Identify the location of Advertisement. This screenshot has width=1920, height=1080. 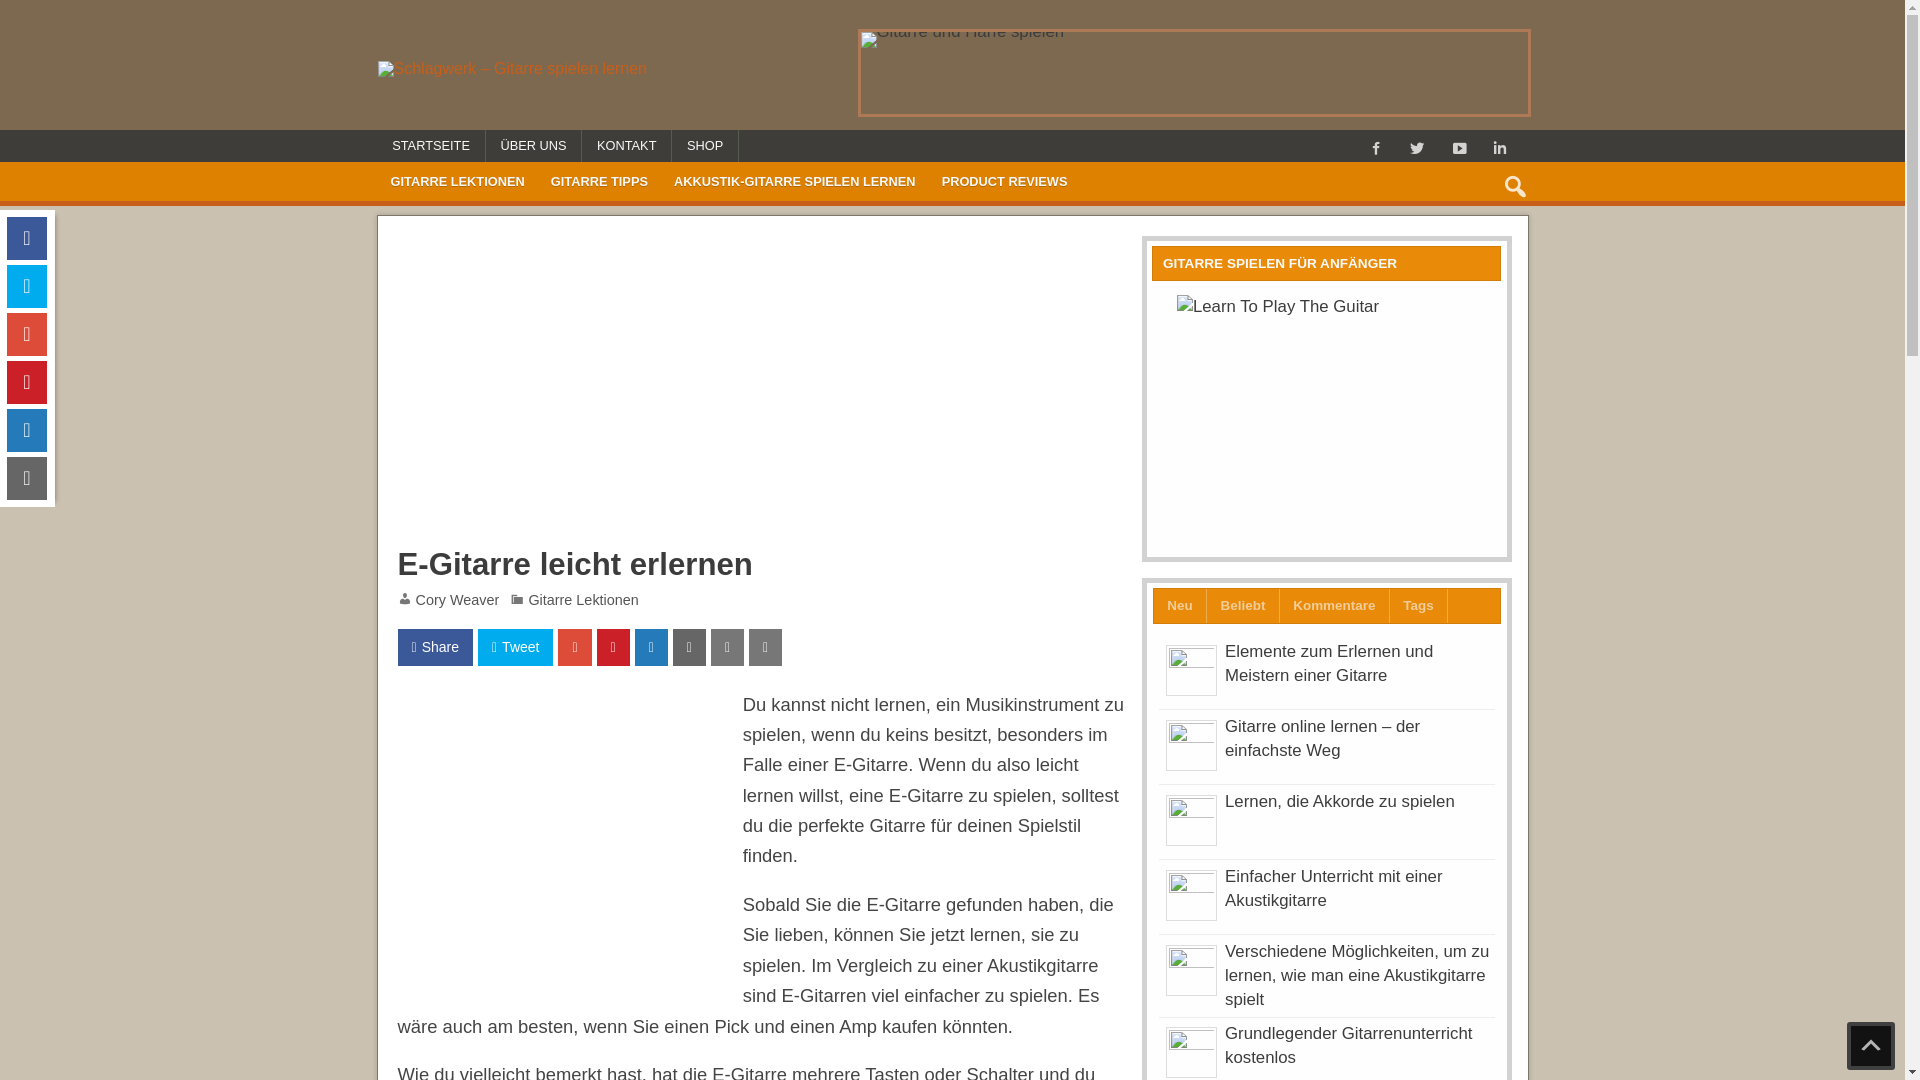
(762, 384).